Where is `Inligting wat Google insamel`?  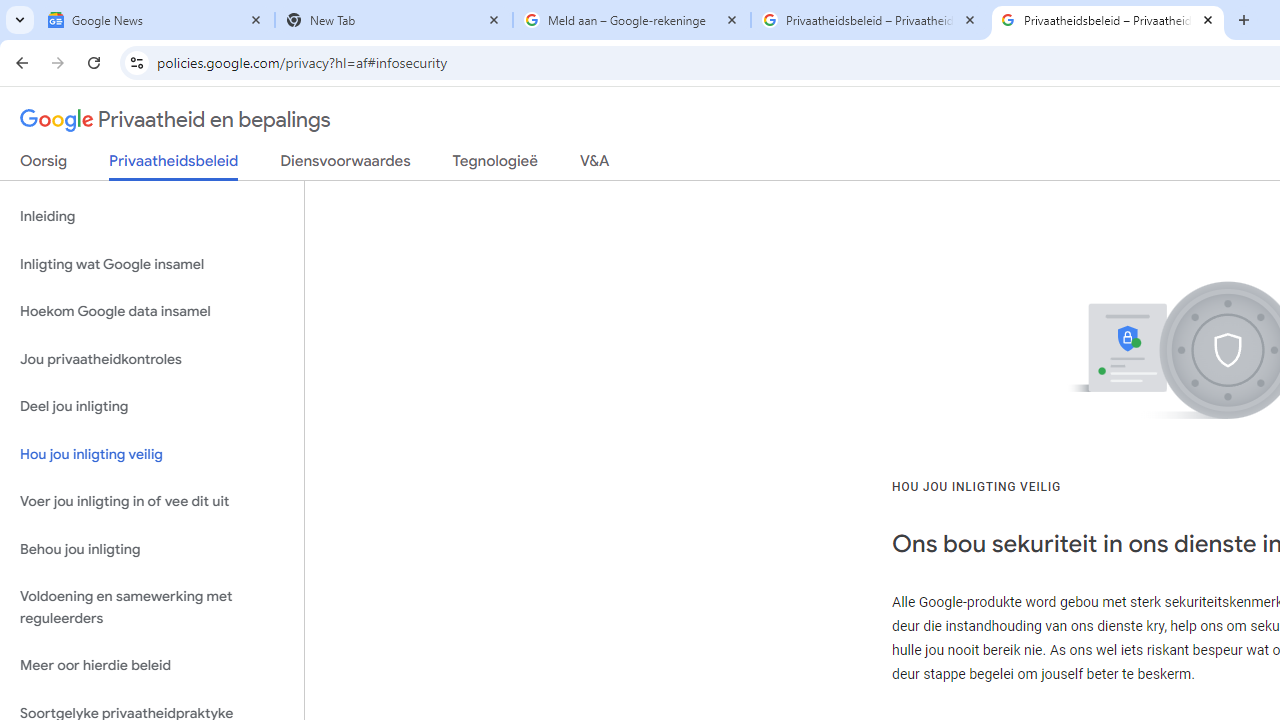
Inligting wat Google insamel is located at coordinates (152, 264).